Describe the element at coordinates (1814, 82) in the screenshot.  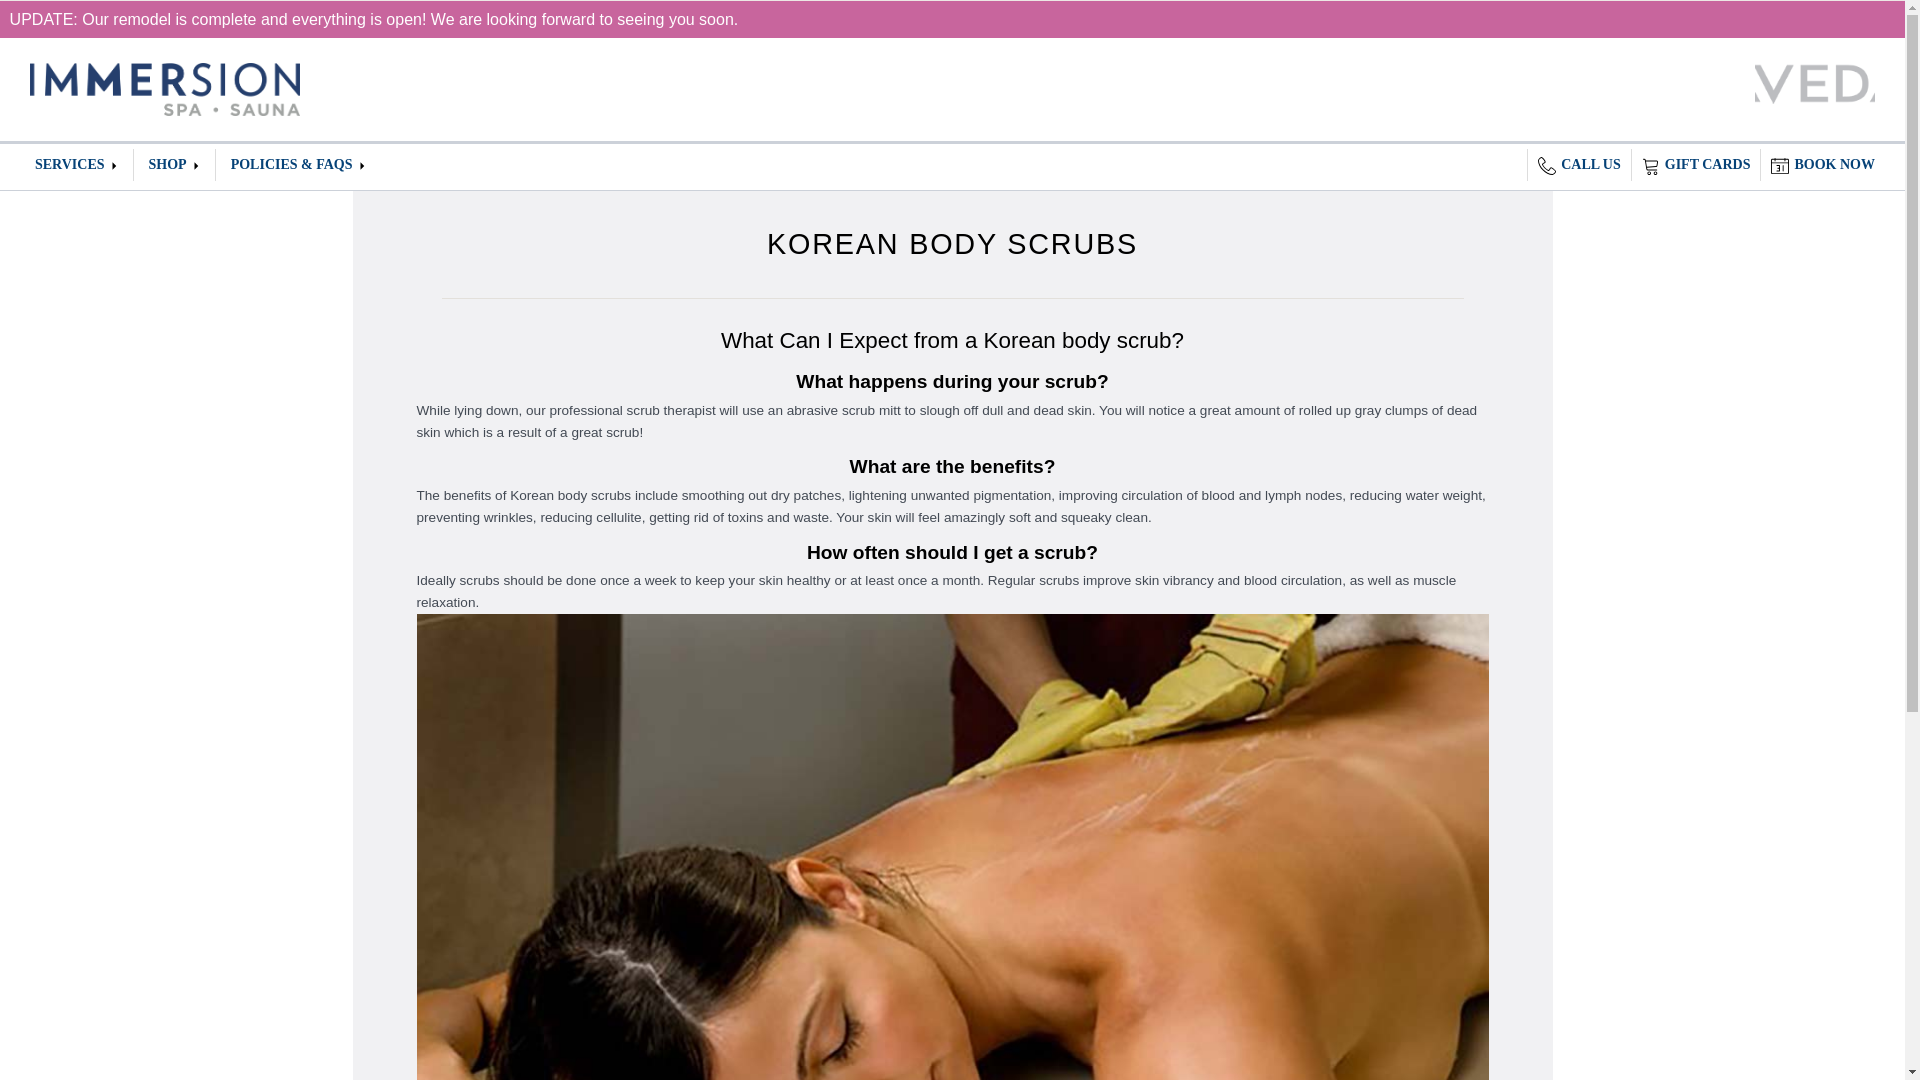
I see `Aveda icon` at that location.